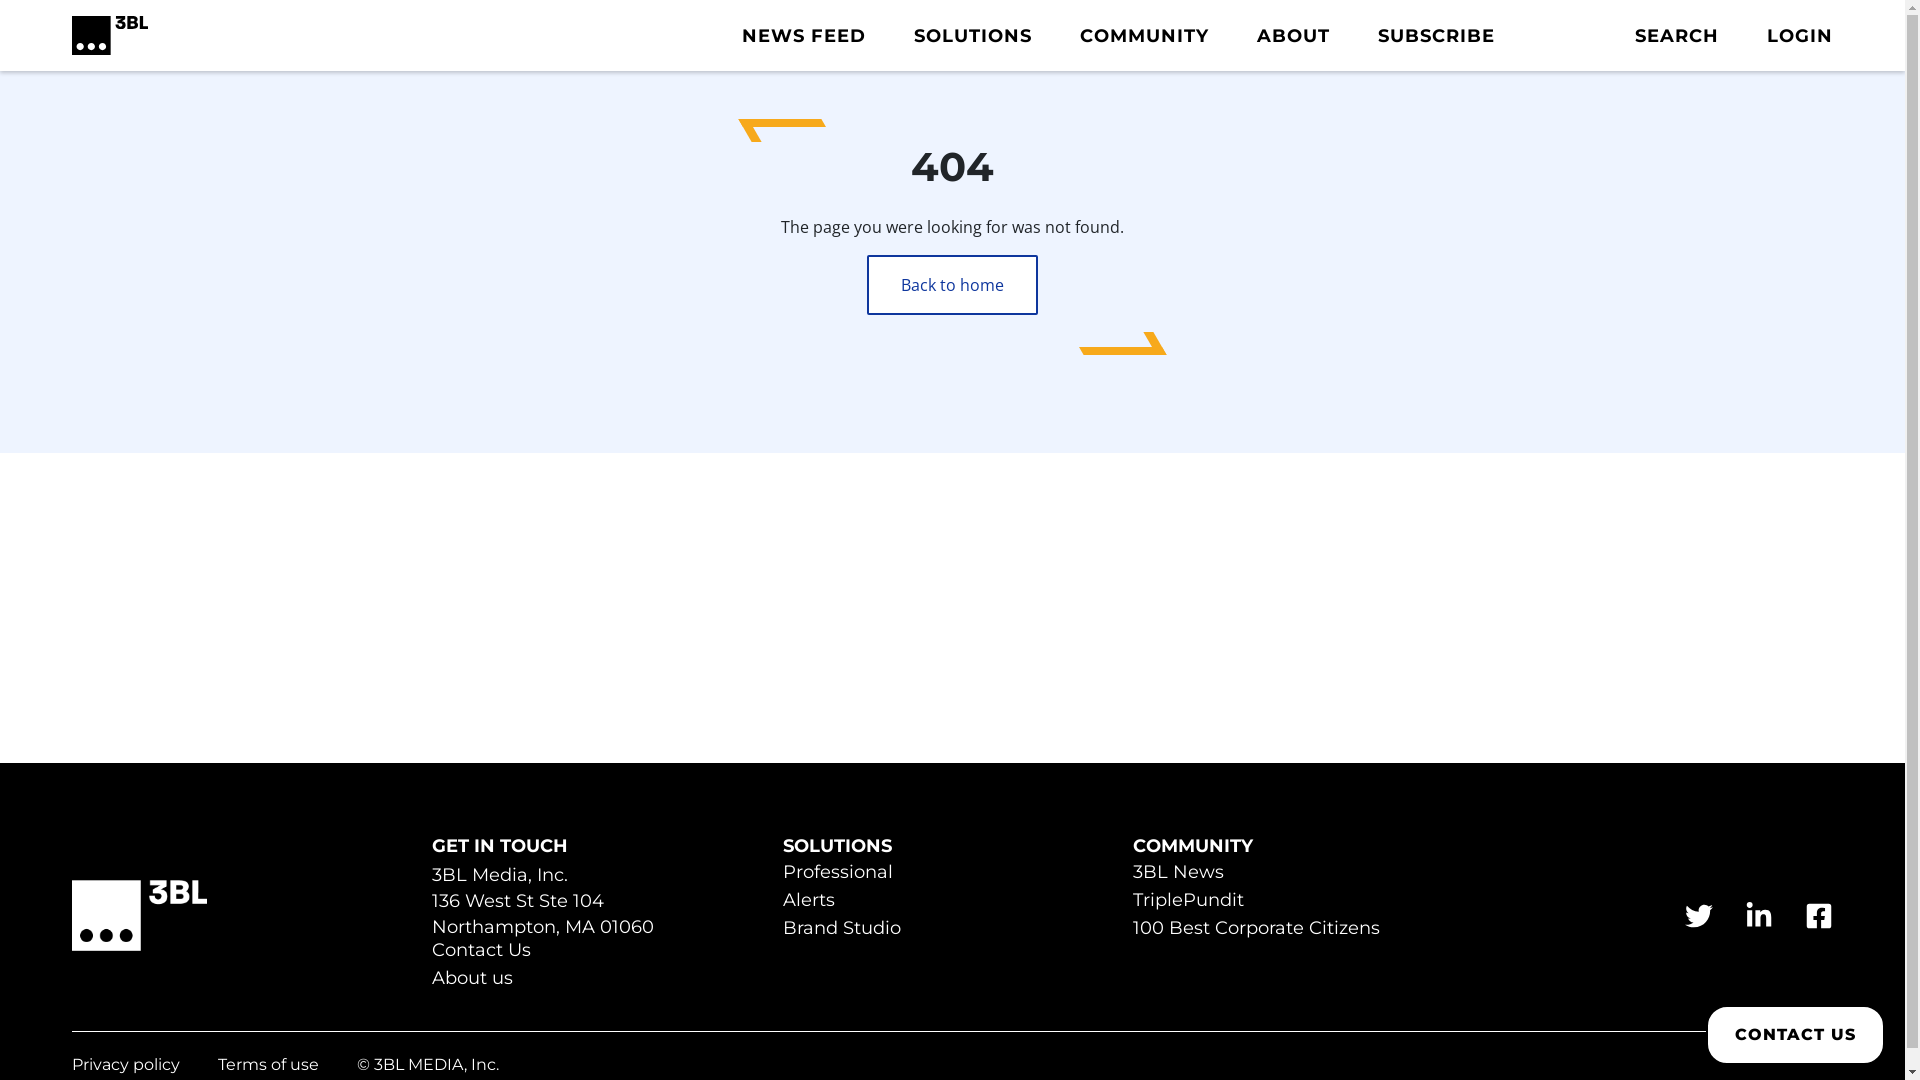  What do you see at coordinates (1819, 916) in the screenshot?
I see `link to 3 B L Media's Facebook` at bounding box center [1819, 916].